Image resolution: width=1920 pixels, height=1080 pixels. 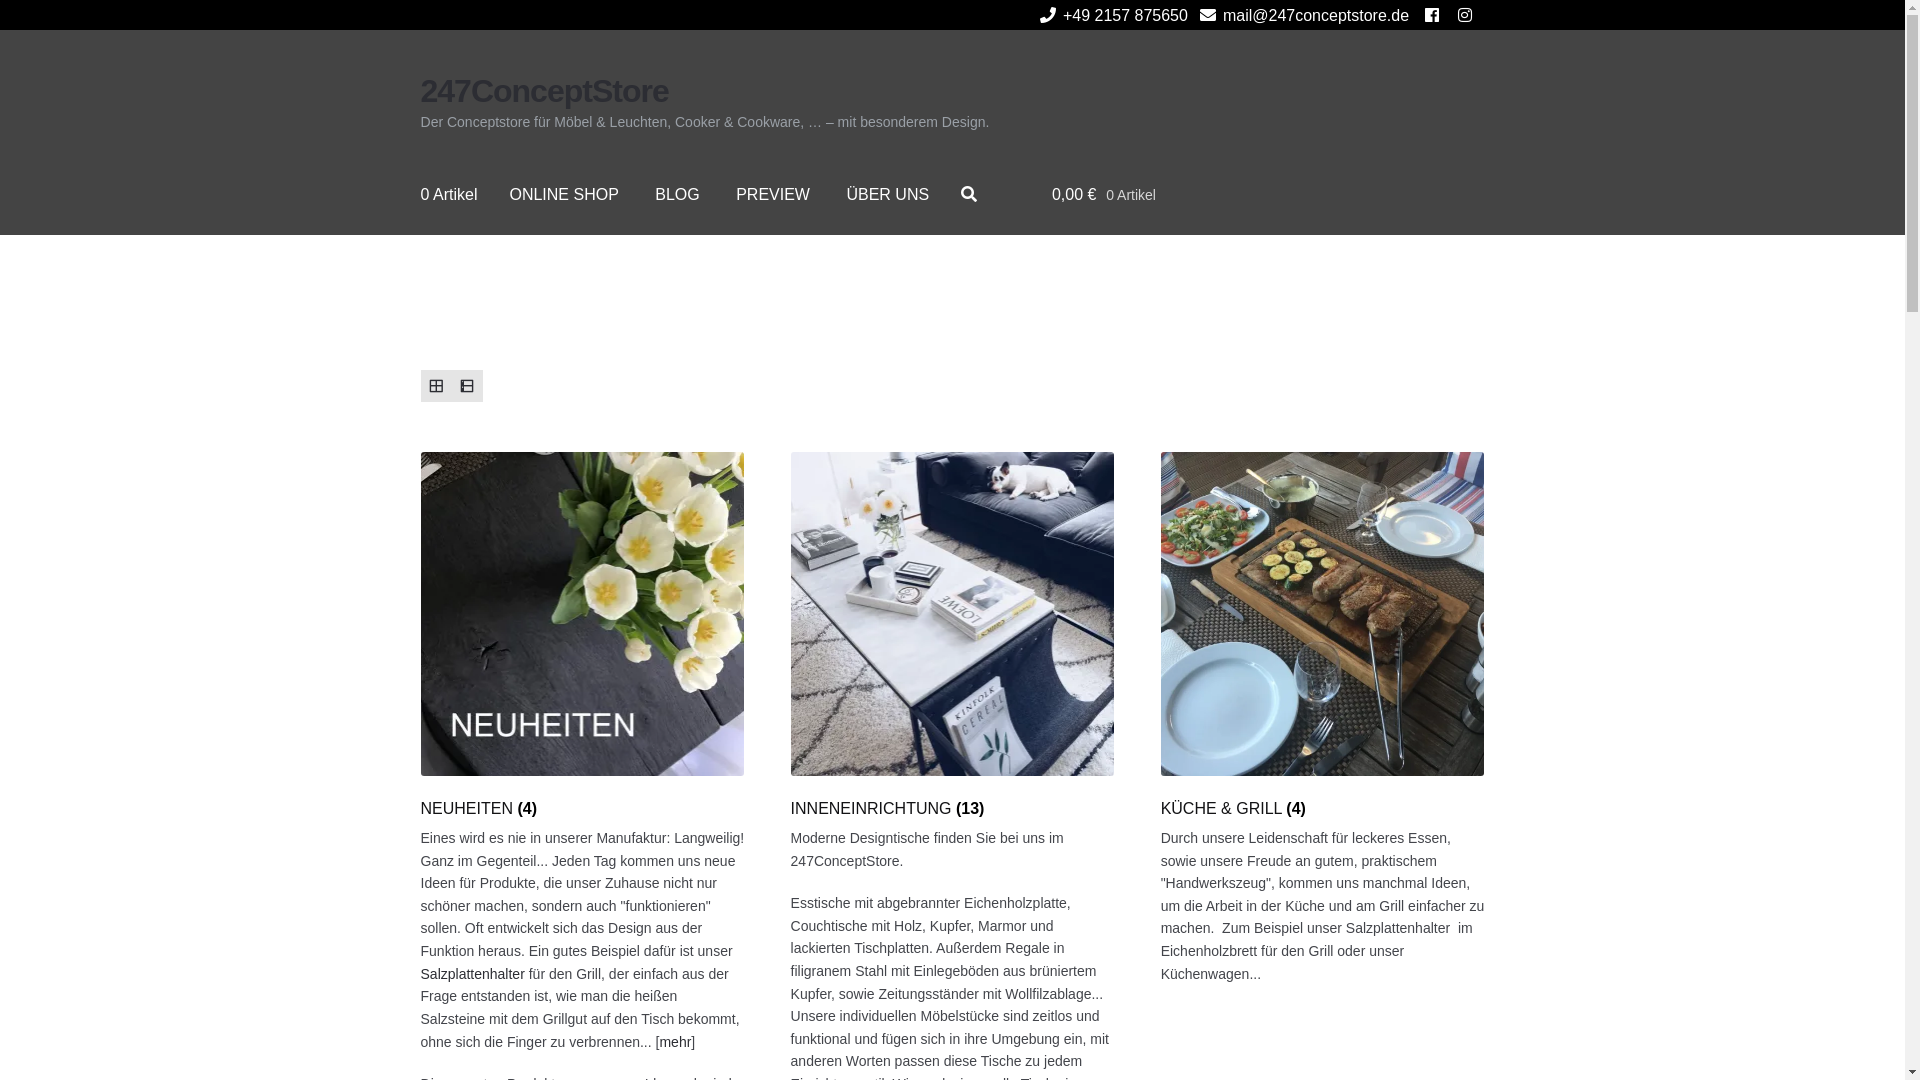 What do you see at coordinates (677, 194) in the screenshot?
I see `BLOG` at bounding box center [677, 194].